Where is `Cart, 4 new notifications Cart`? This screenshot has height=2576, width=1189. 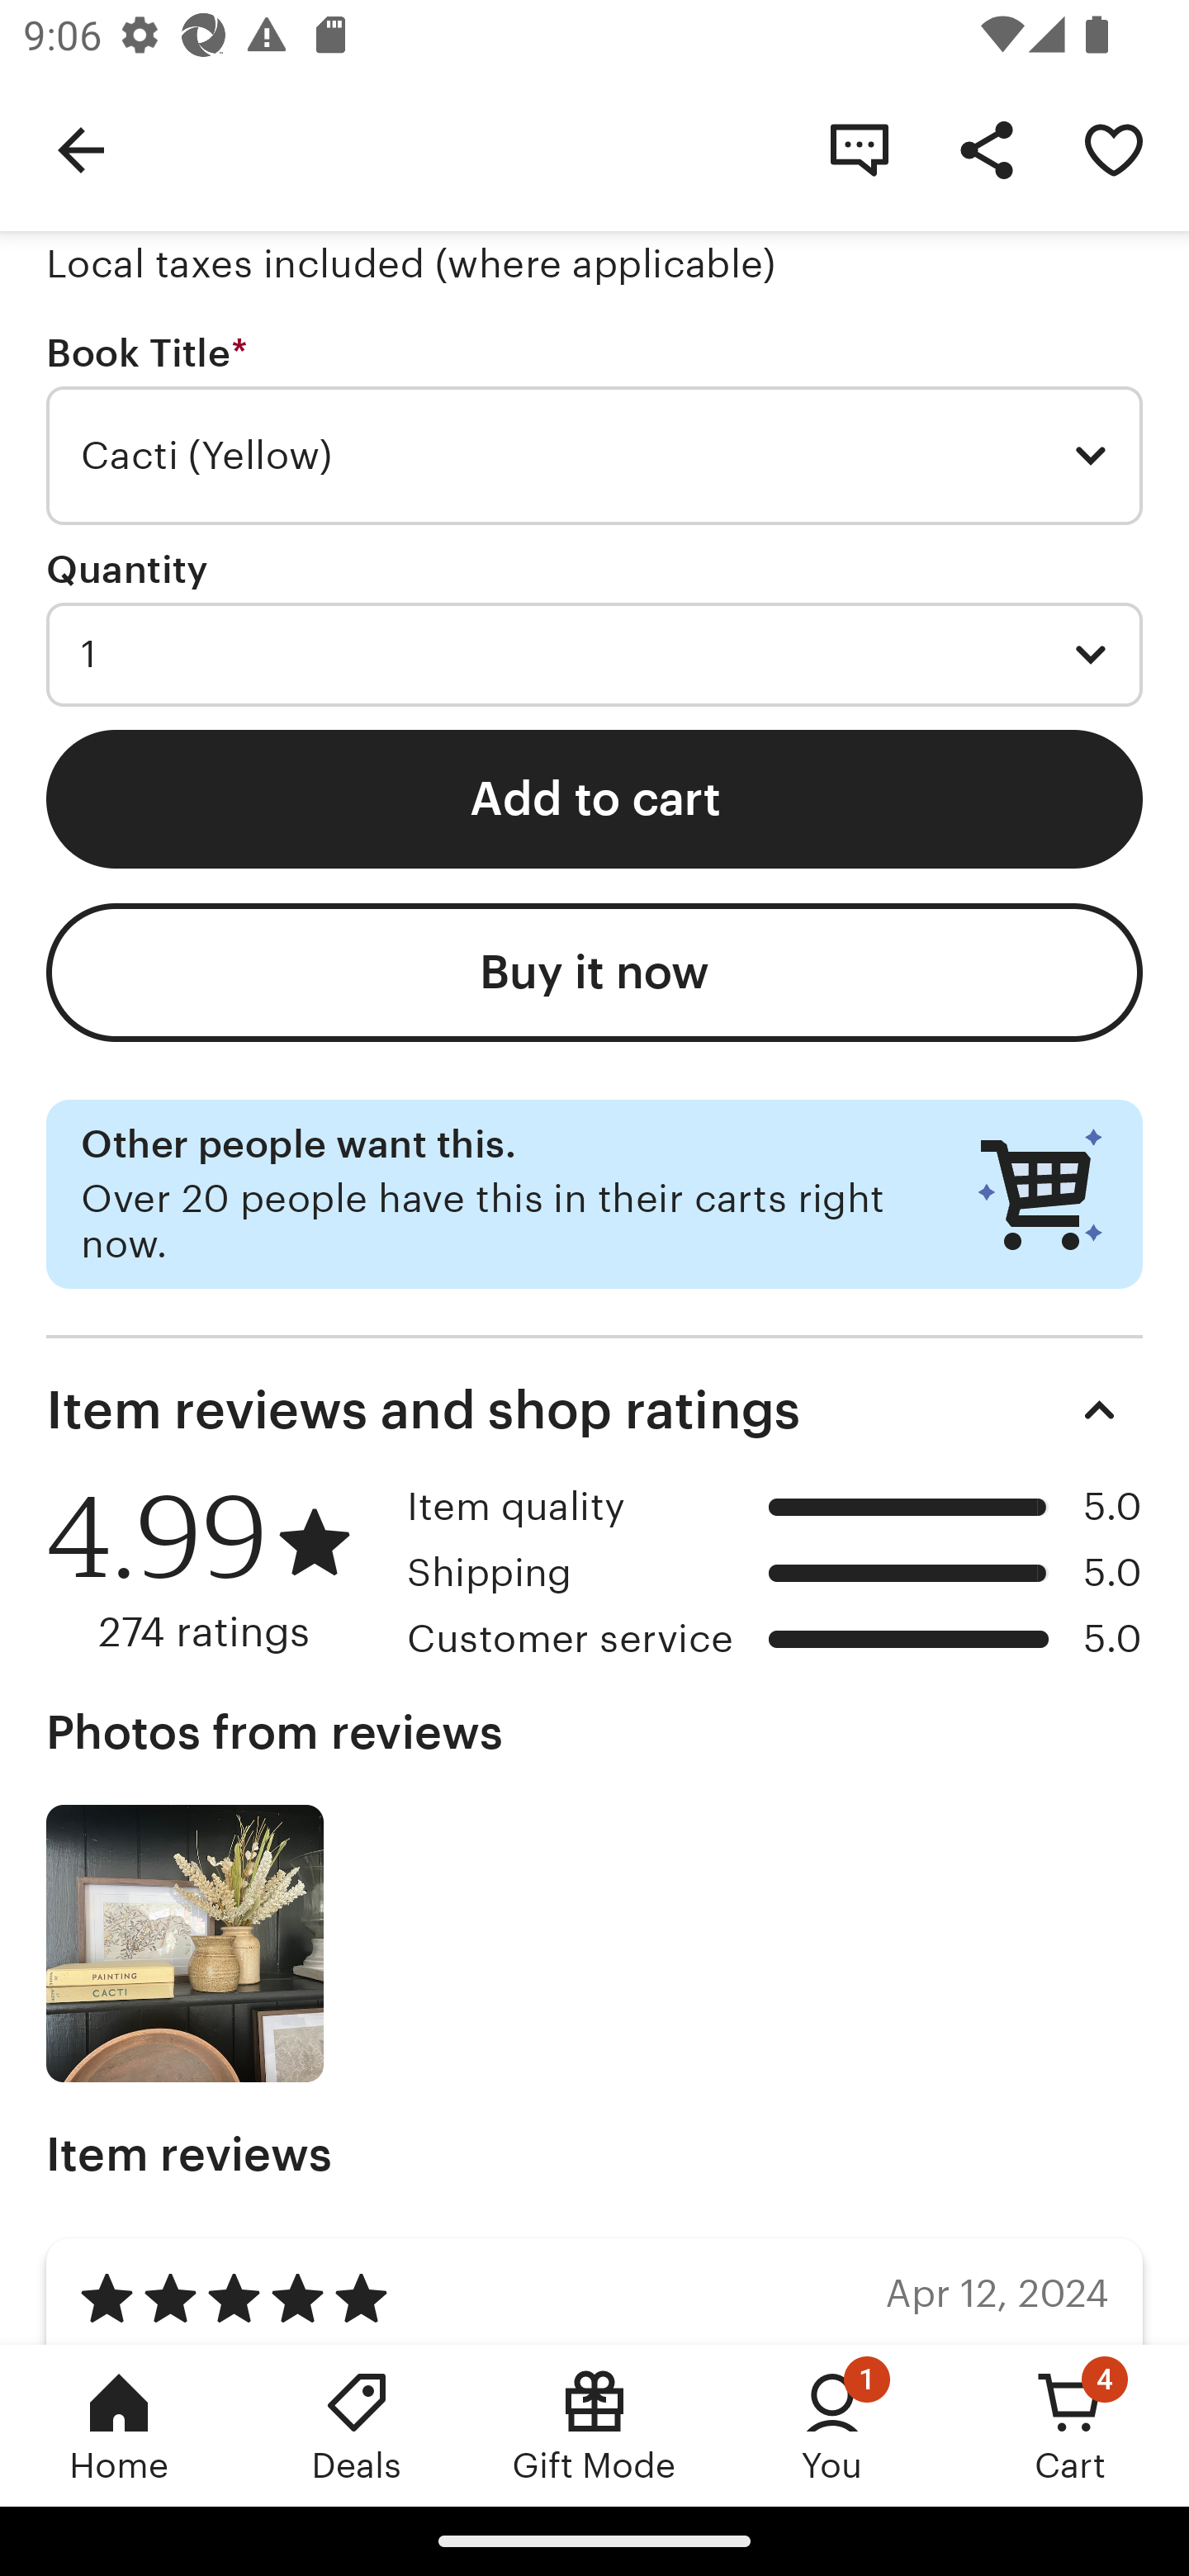
Cart, 4 new notifications Cart is located at coordinates (1070, 2425).